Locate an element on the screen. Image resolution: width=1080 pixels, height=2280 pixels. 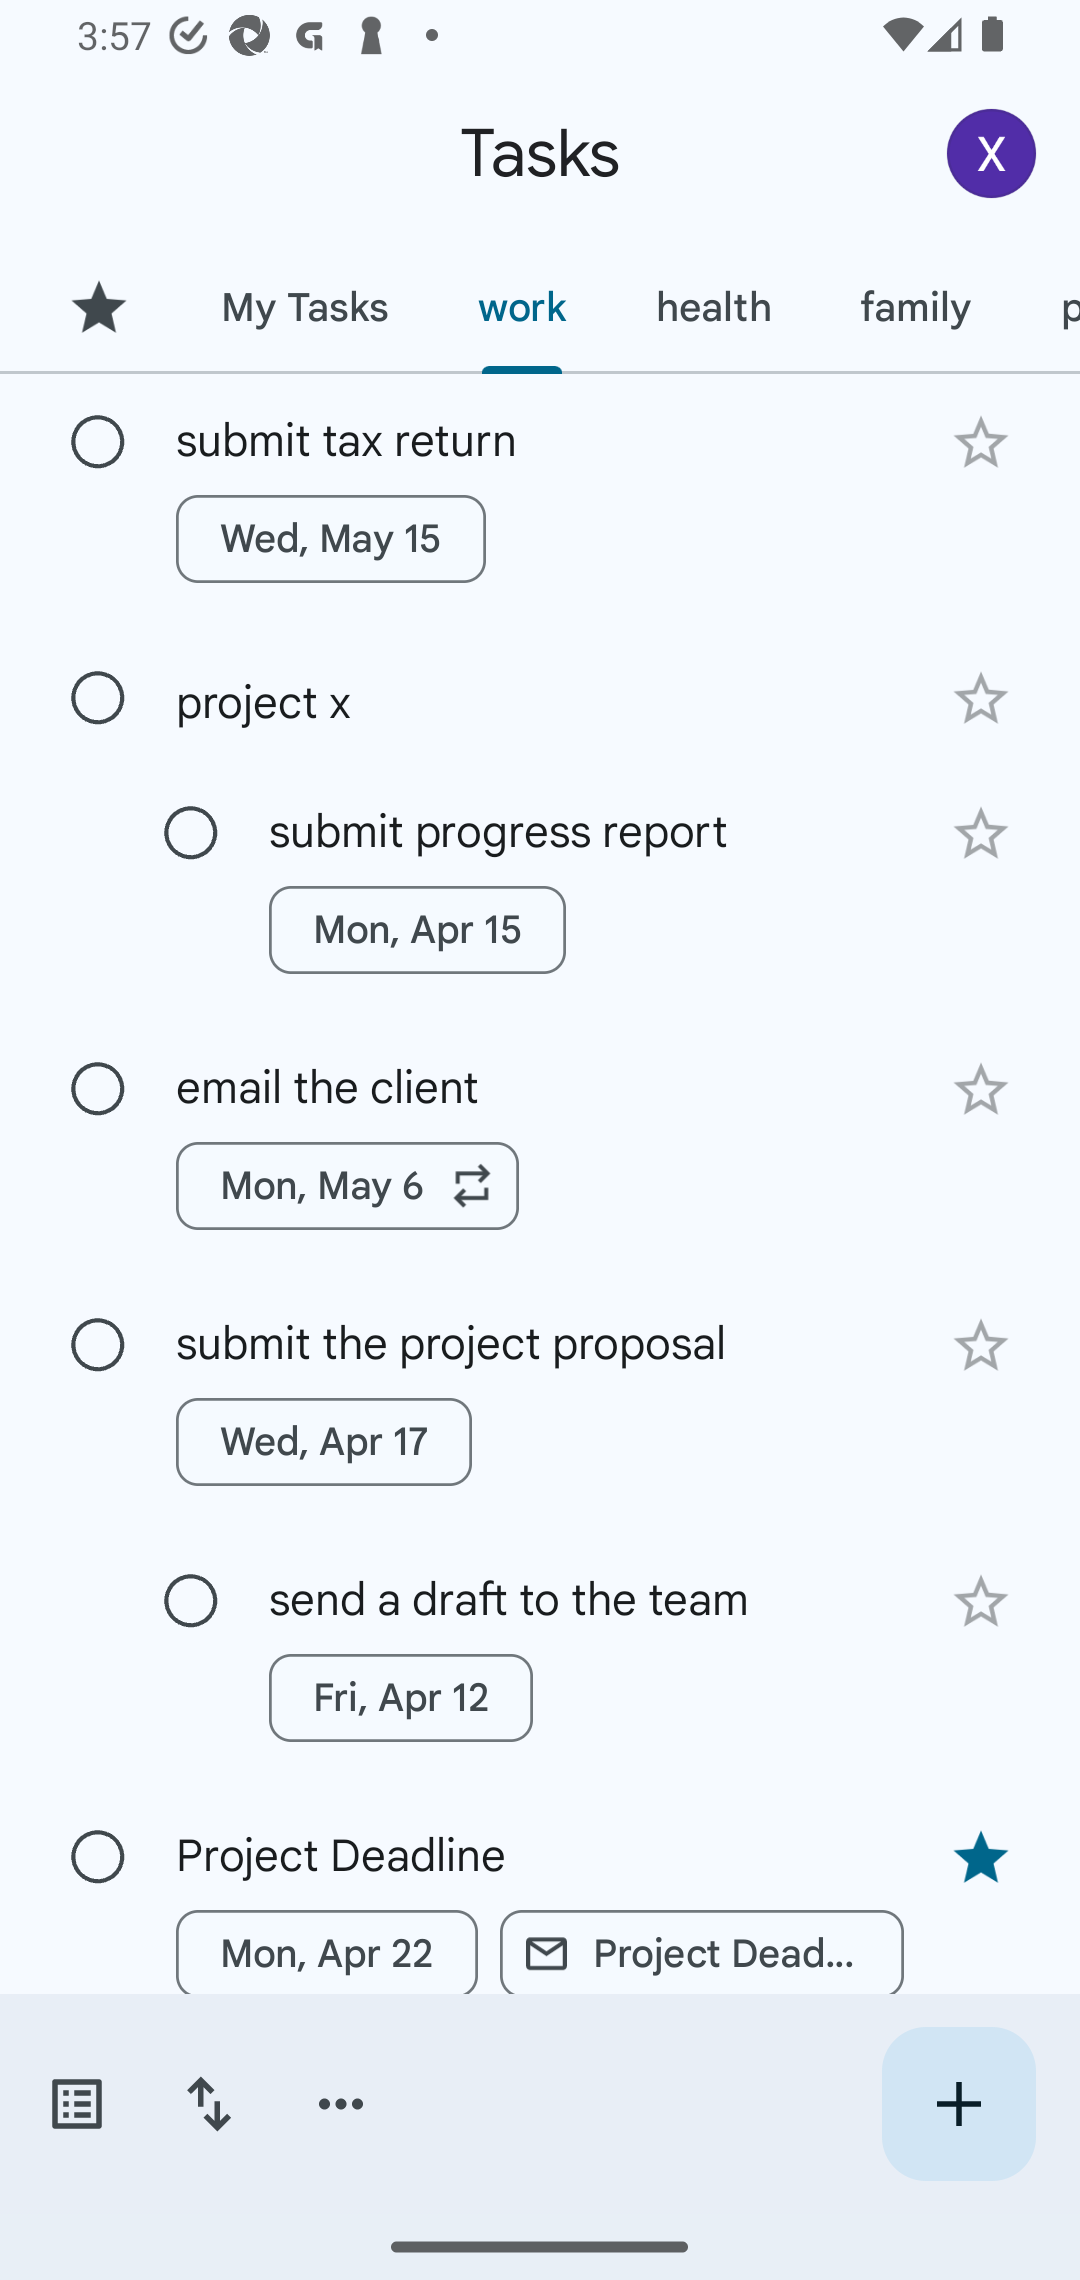
Mon, Apr 15 is located at coordinates (416, 930).